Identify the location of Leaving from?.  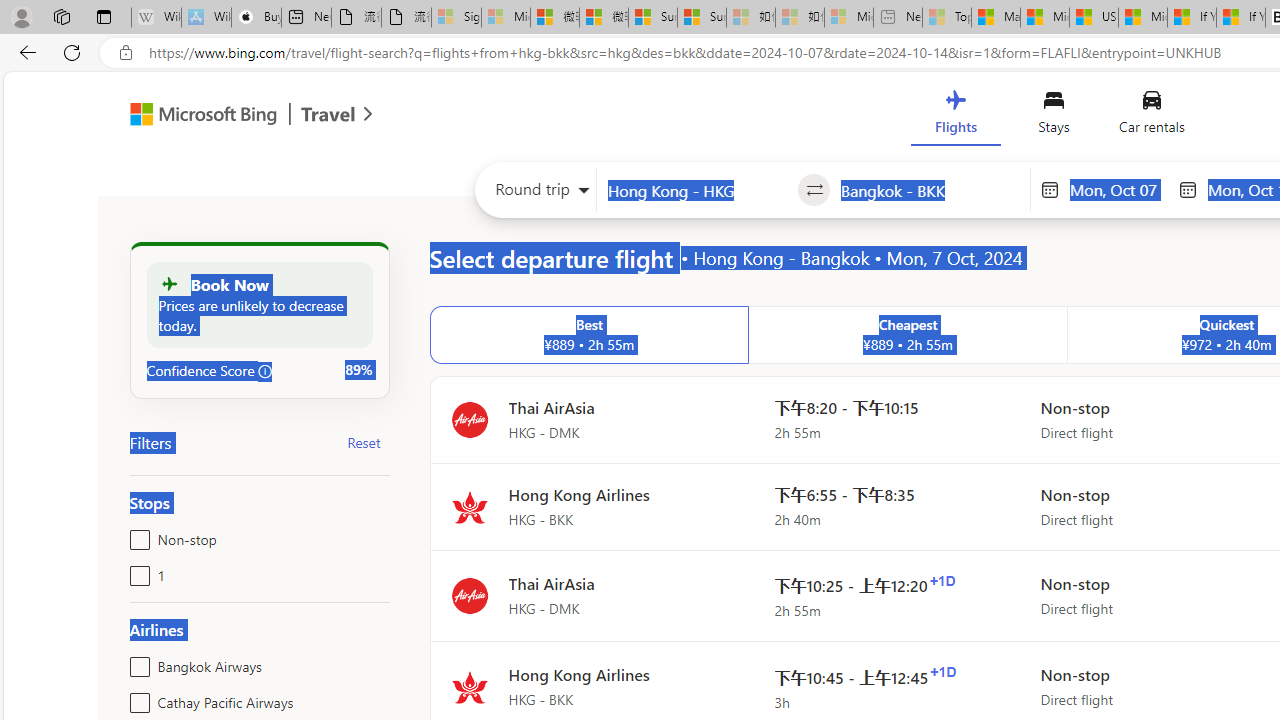
(697, 190).